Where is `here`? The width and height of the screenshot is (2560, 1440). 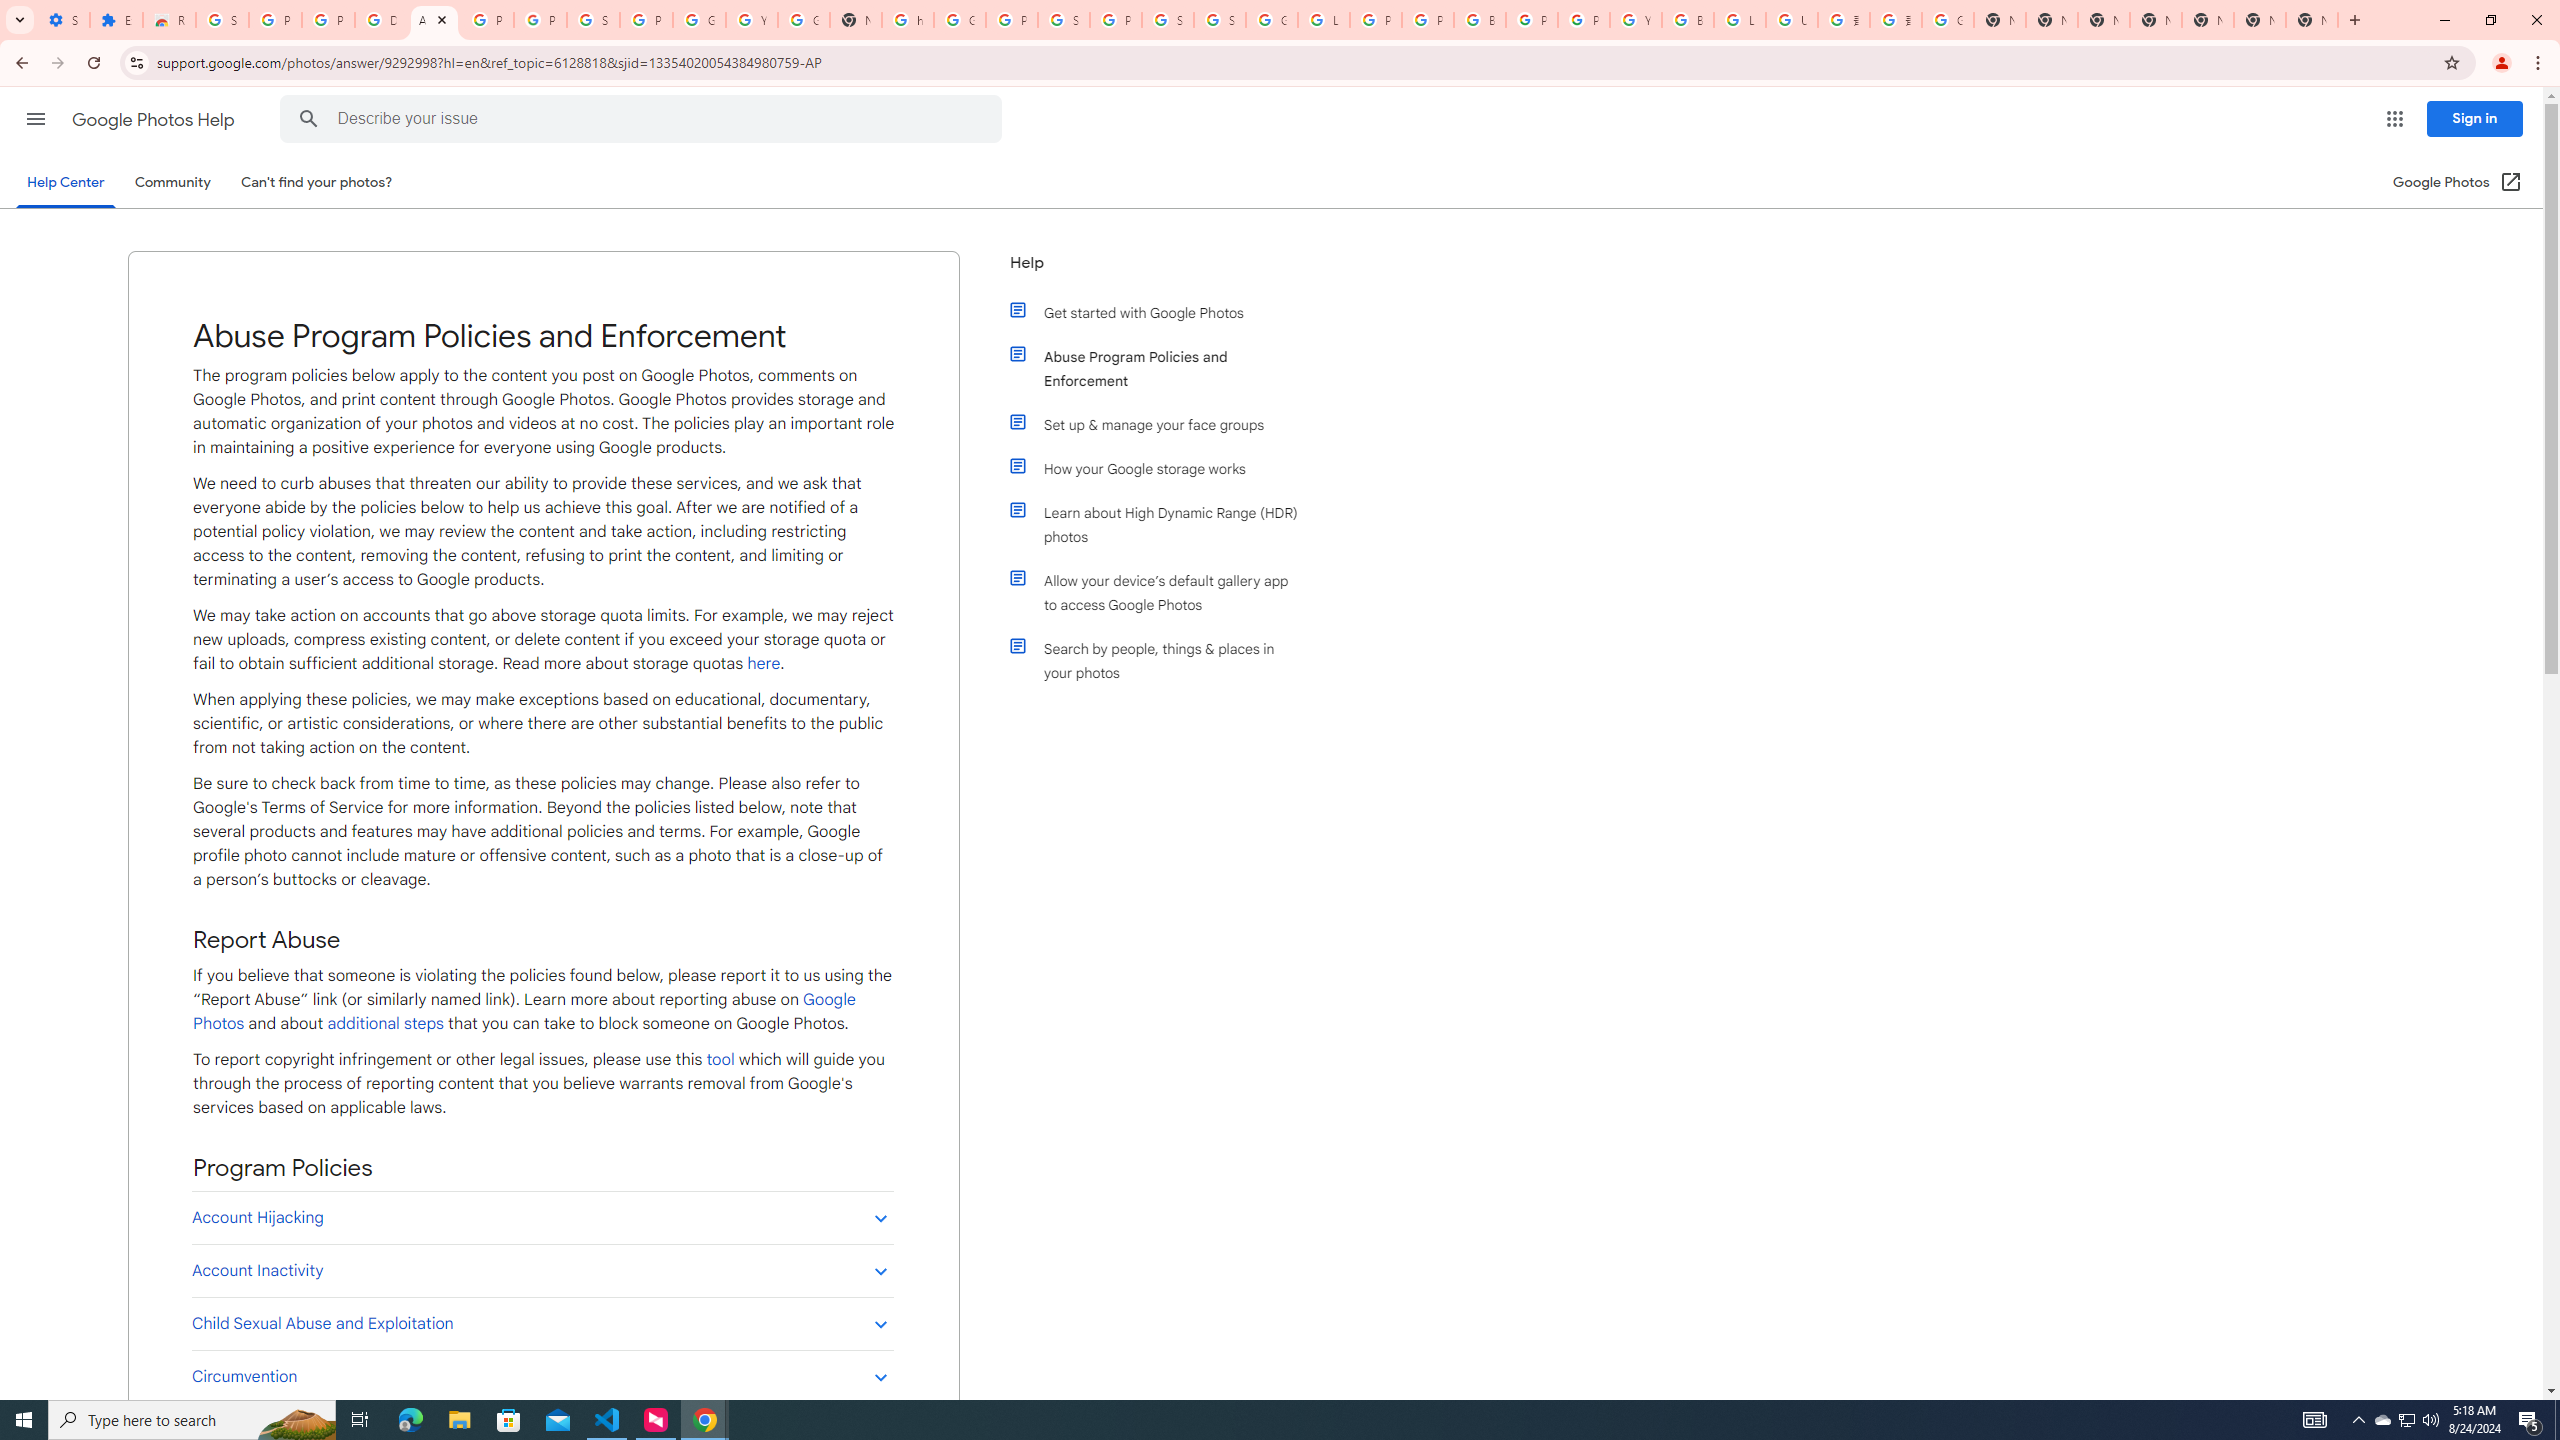
here is located at coordinates (764, 663).